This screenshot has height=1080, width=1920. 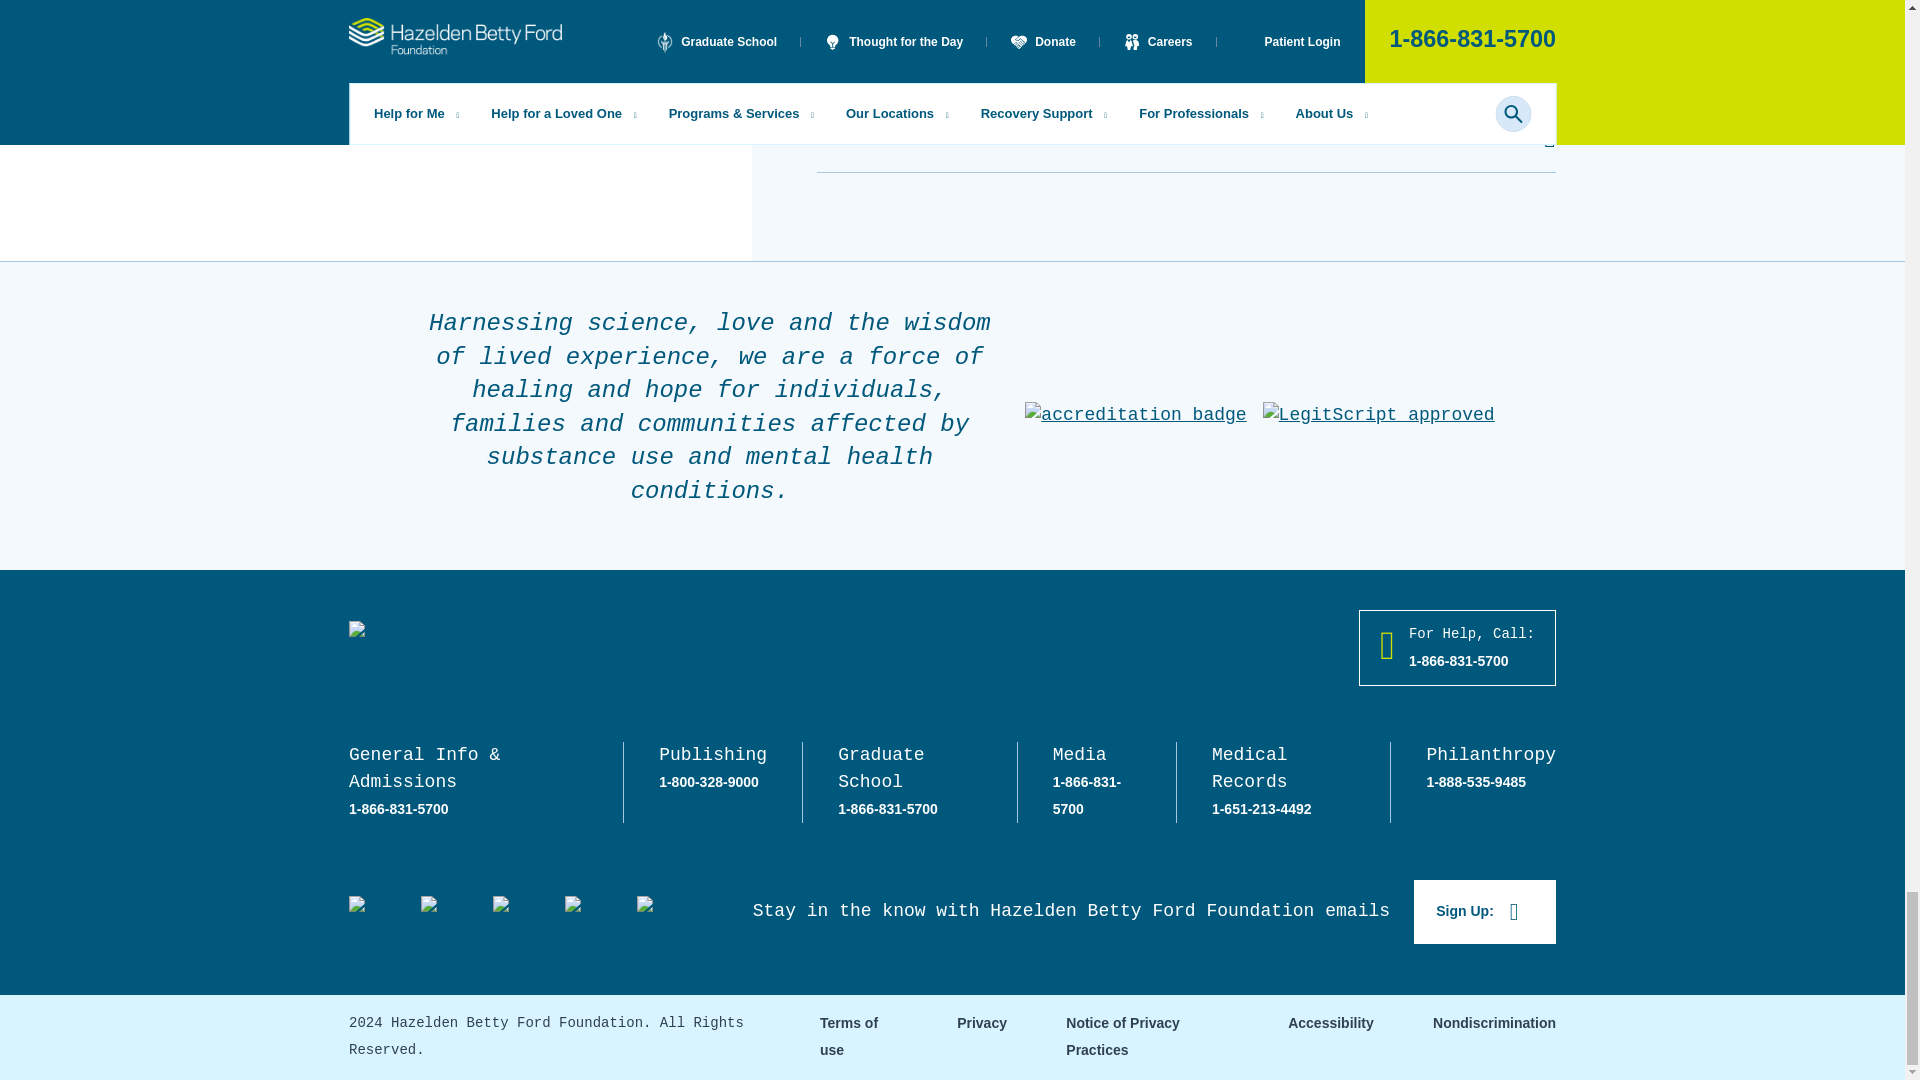 I want to click on Facebook, so click(x=364, y=912).